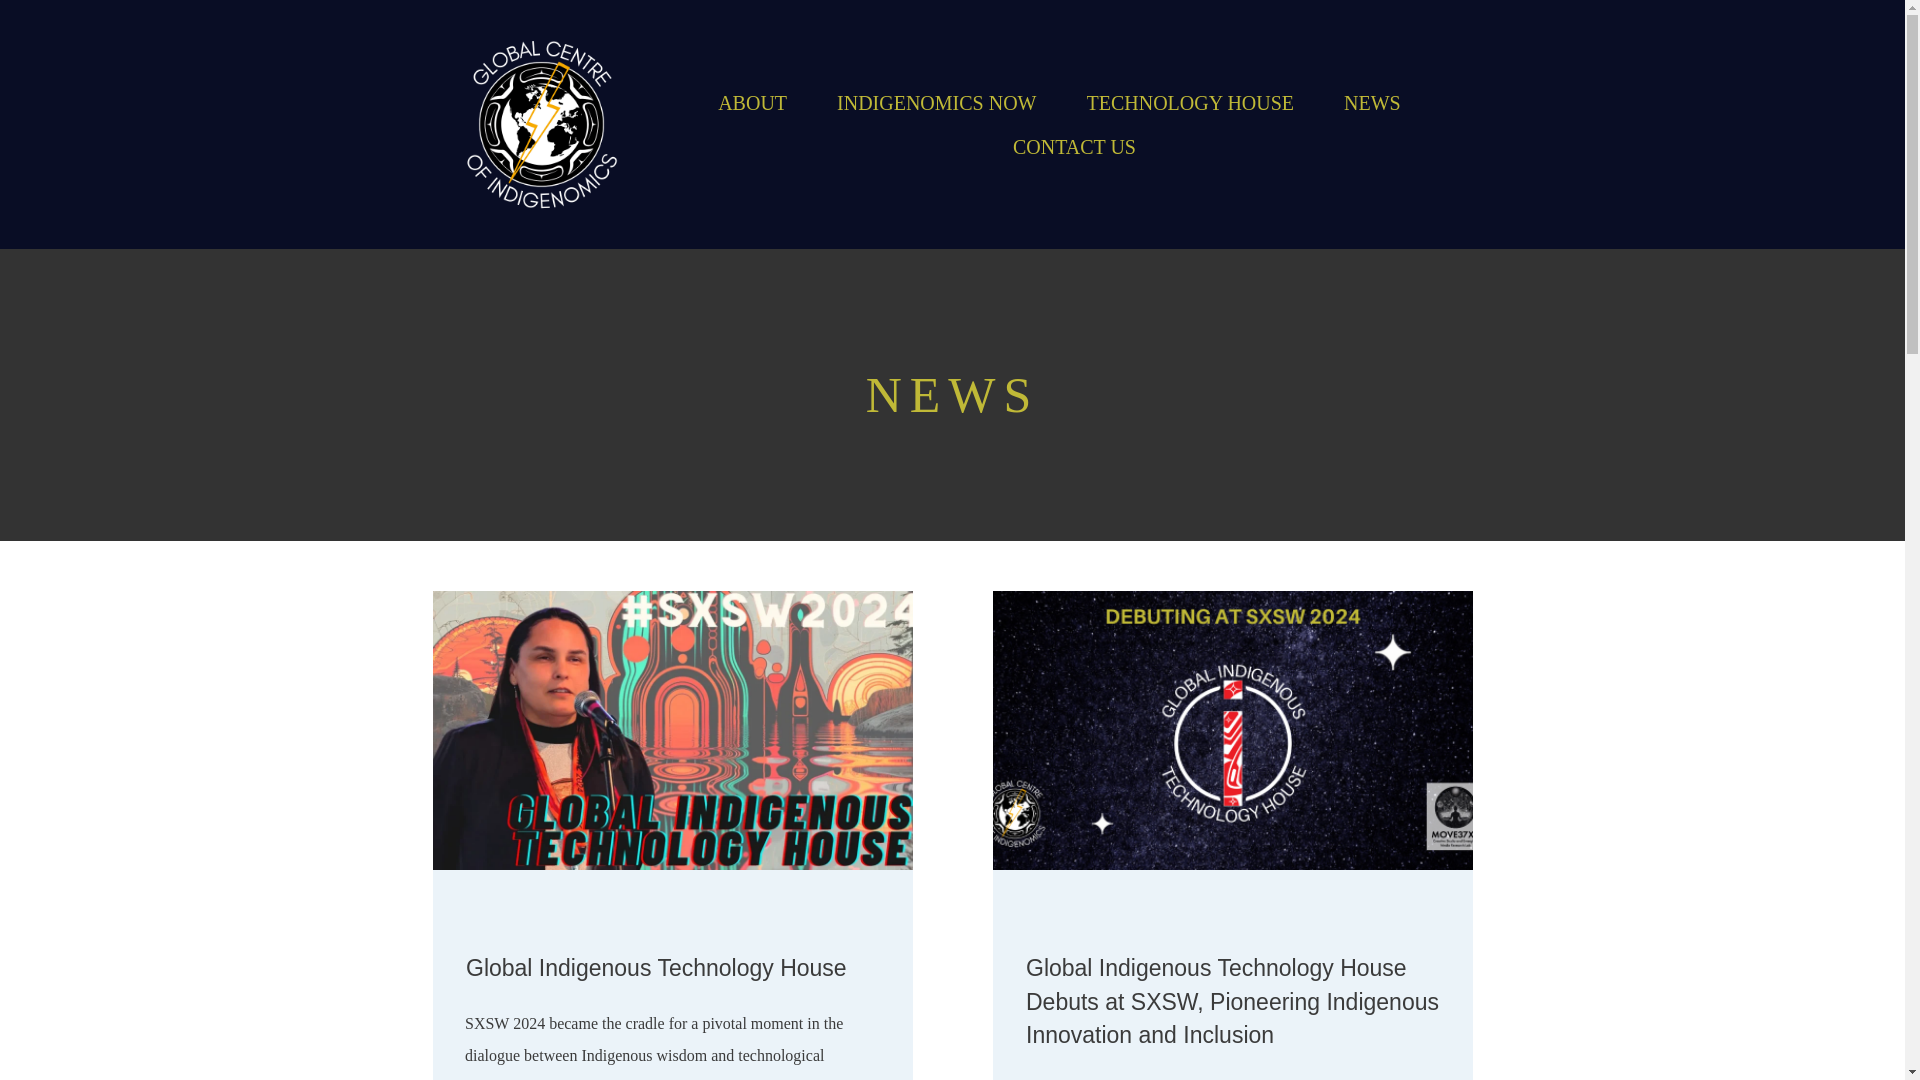  Describe the element at coordinates (936, 102) in the screenshot. I see `INDIGENOMICS NOW` at that location.